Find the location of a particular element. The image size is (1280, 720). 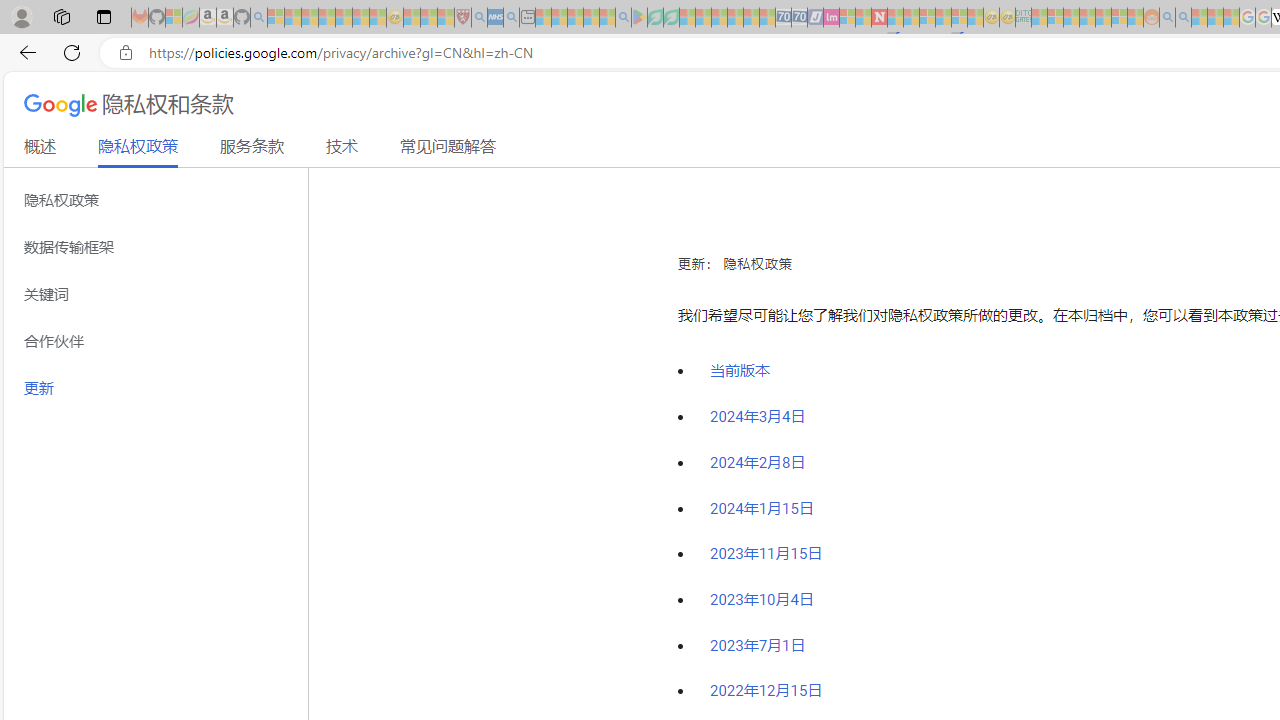

Microsoft-Report a Concern to Bing - Sleeping is located at coordinates (174, 18).